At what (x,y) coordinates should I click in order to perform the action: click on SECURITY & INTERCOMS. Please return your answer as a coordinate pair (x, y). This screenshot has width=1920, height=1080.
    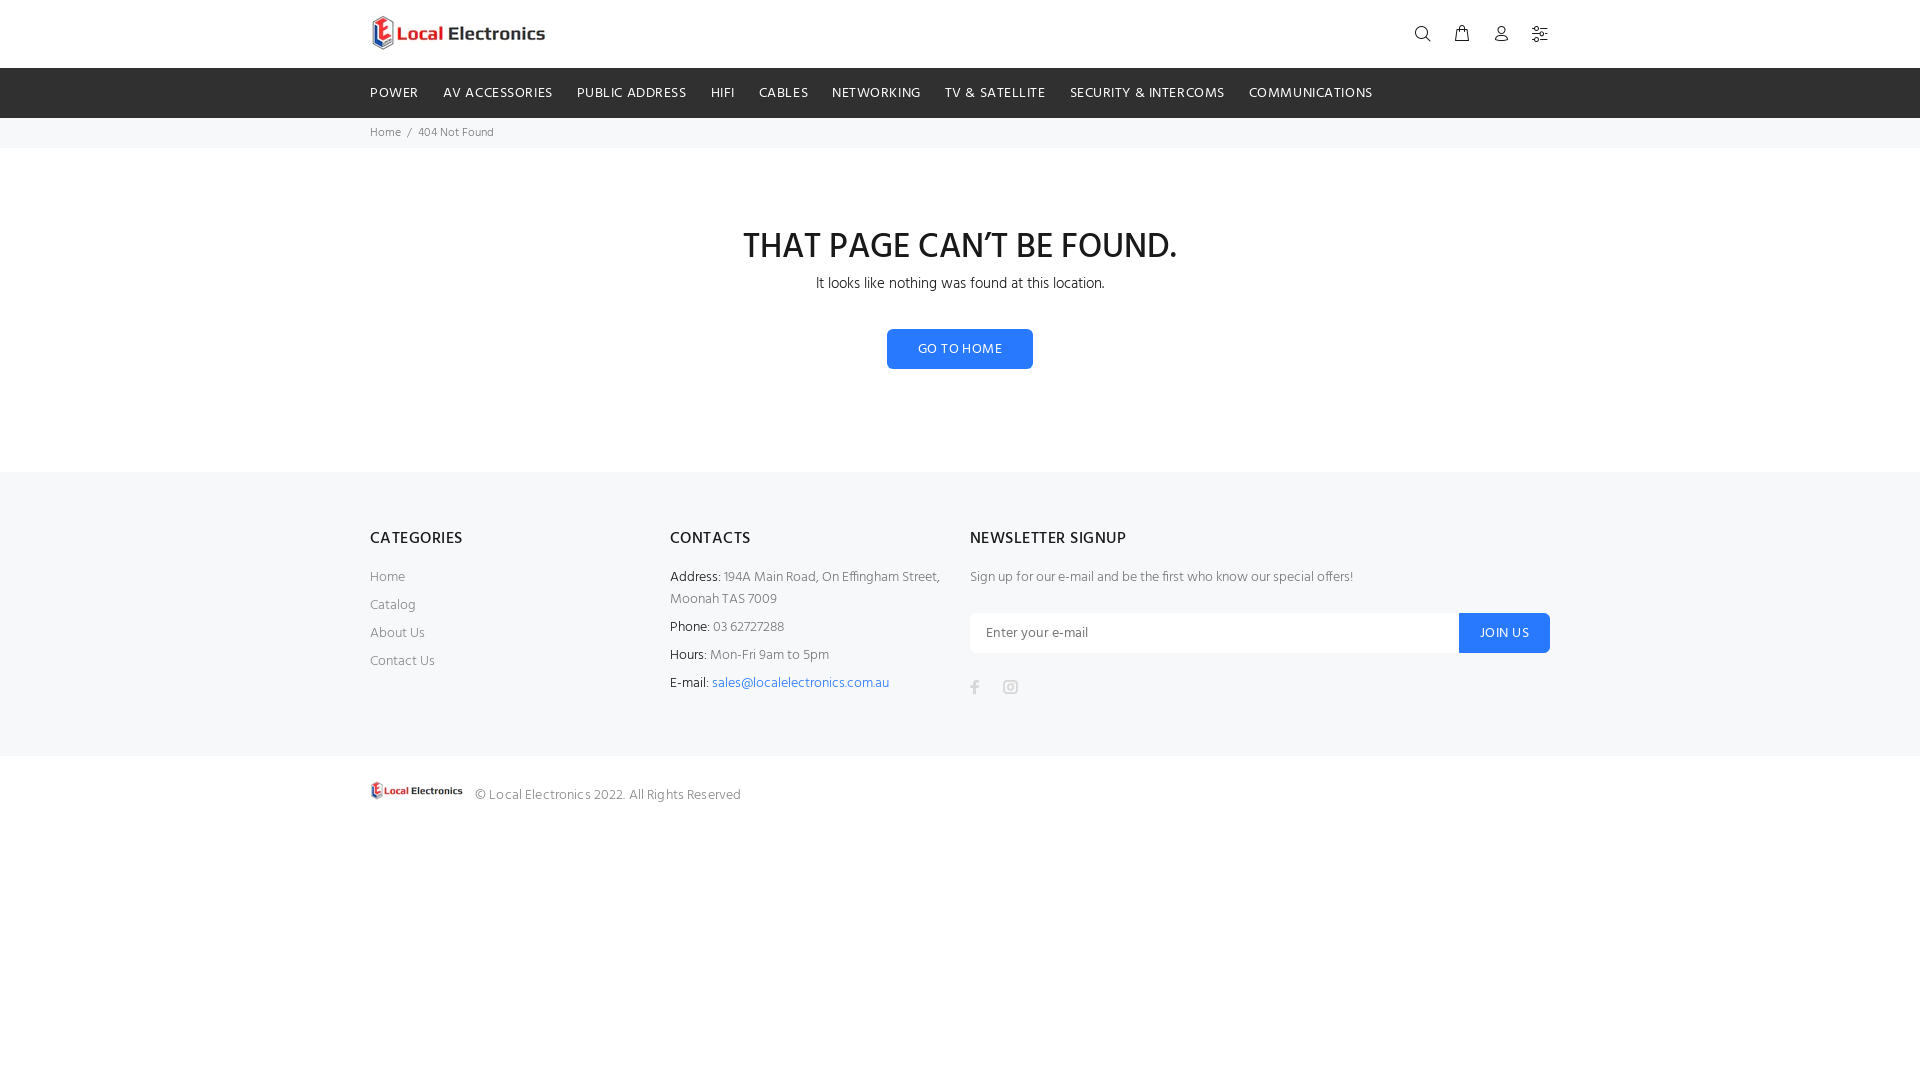
    Looking at the image, I should click on (1148, 93).